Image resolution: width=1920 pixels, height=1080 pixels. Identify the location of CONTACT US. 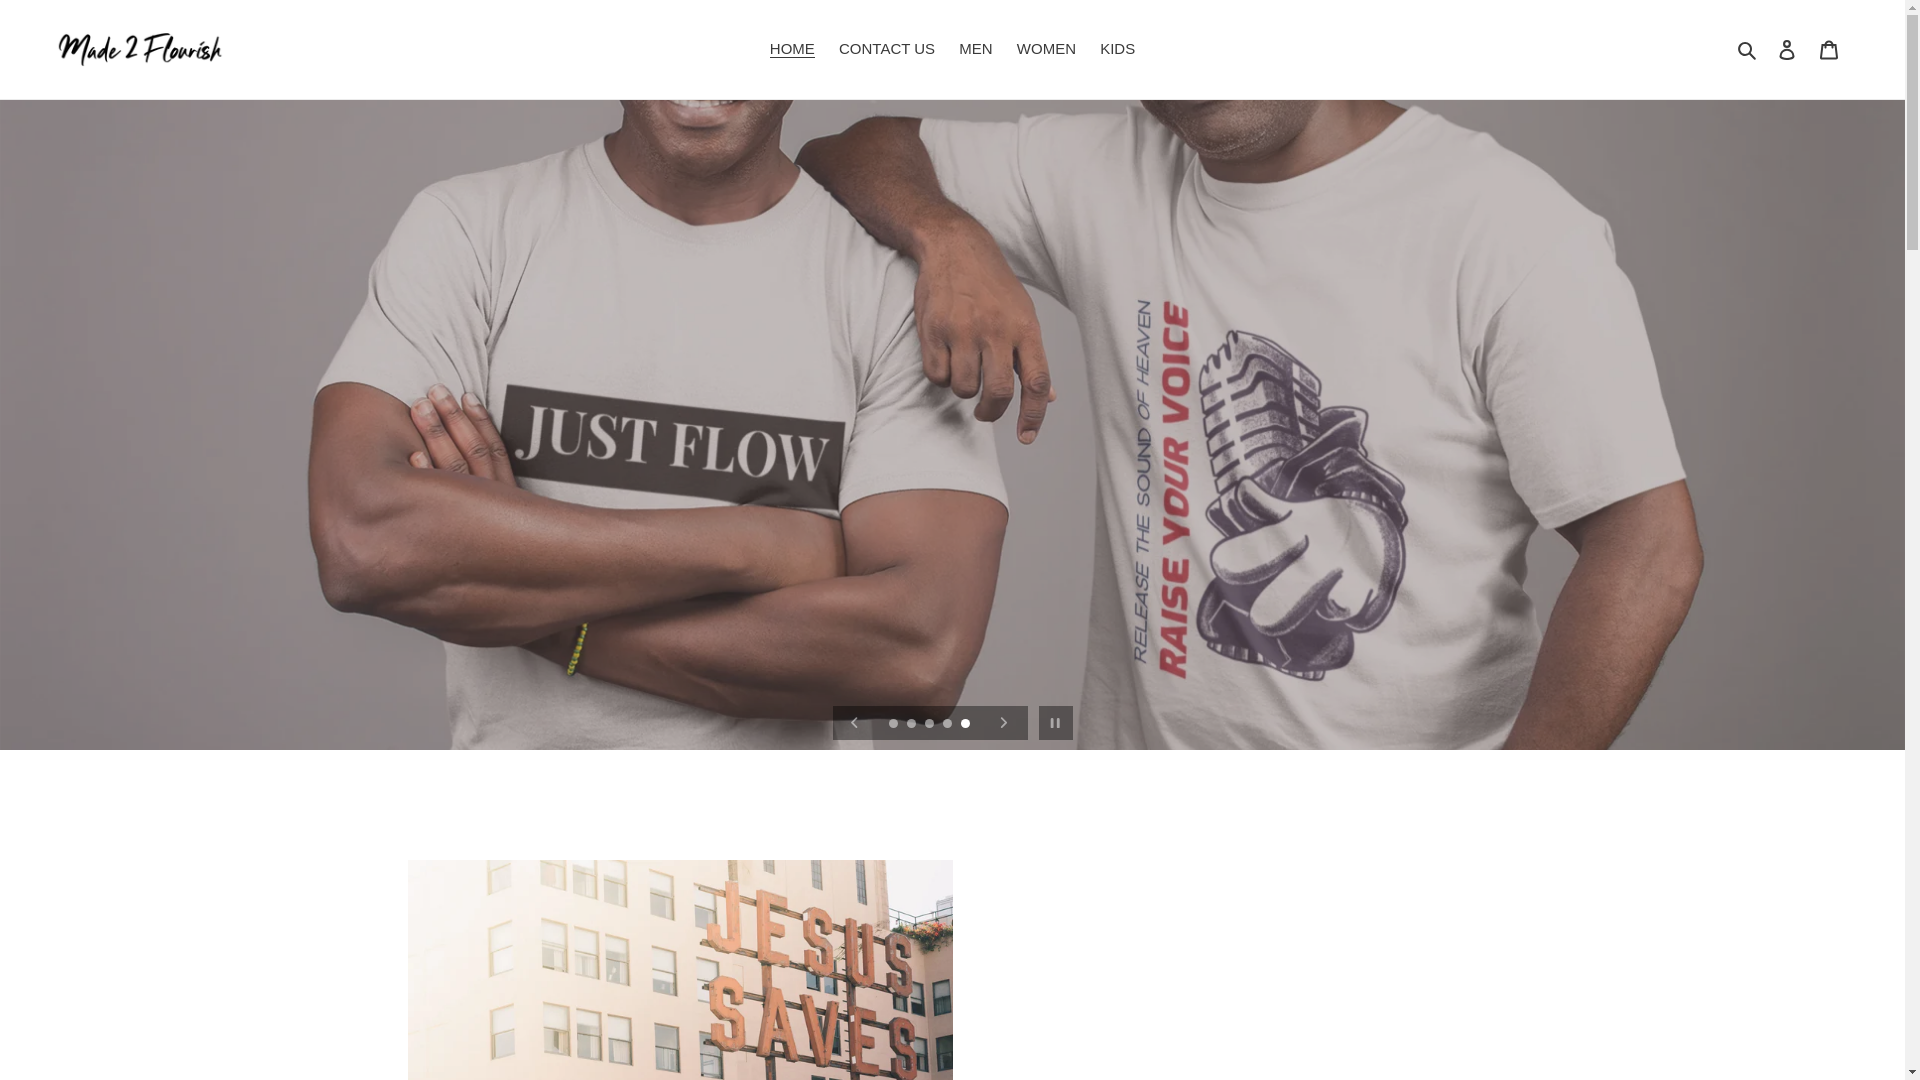
(886, 48).